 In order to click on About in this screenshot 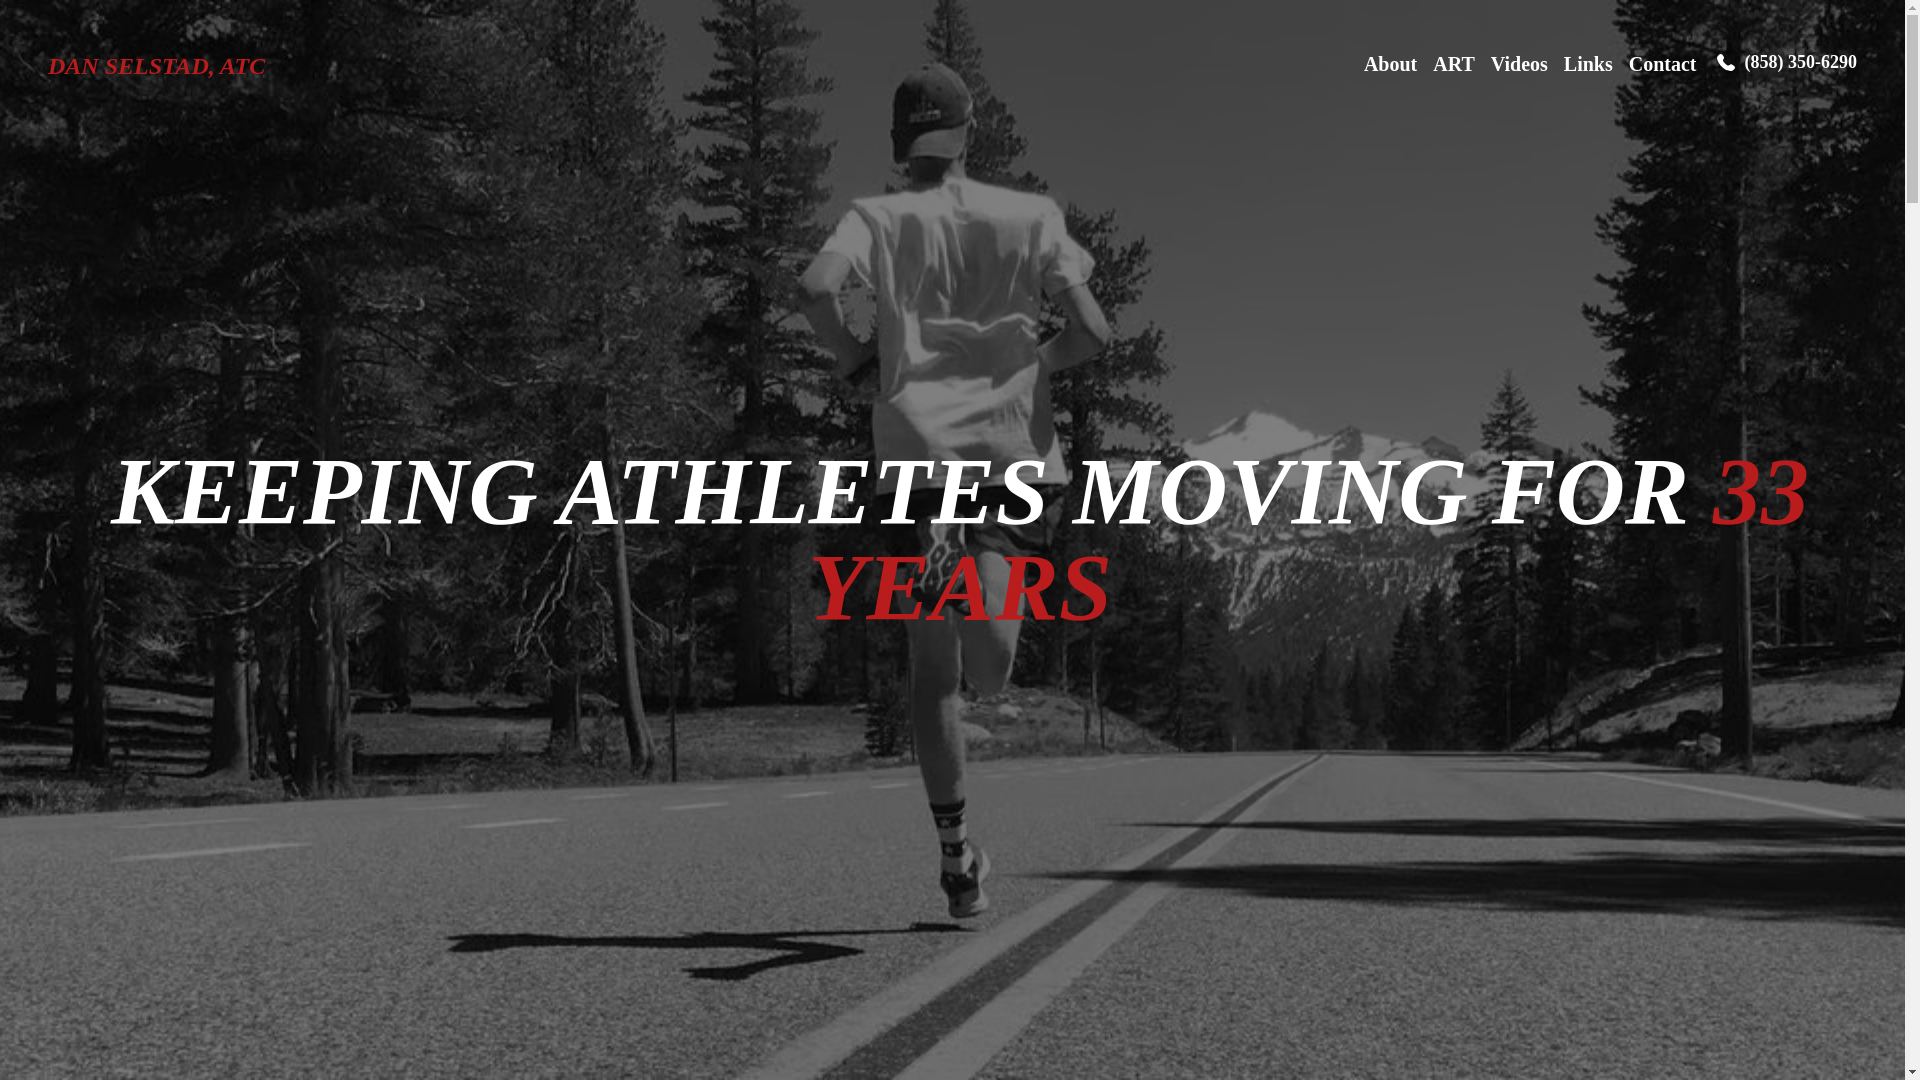, I will do `click(1390, 66)`.